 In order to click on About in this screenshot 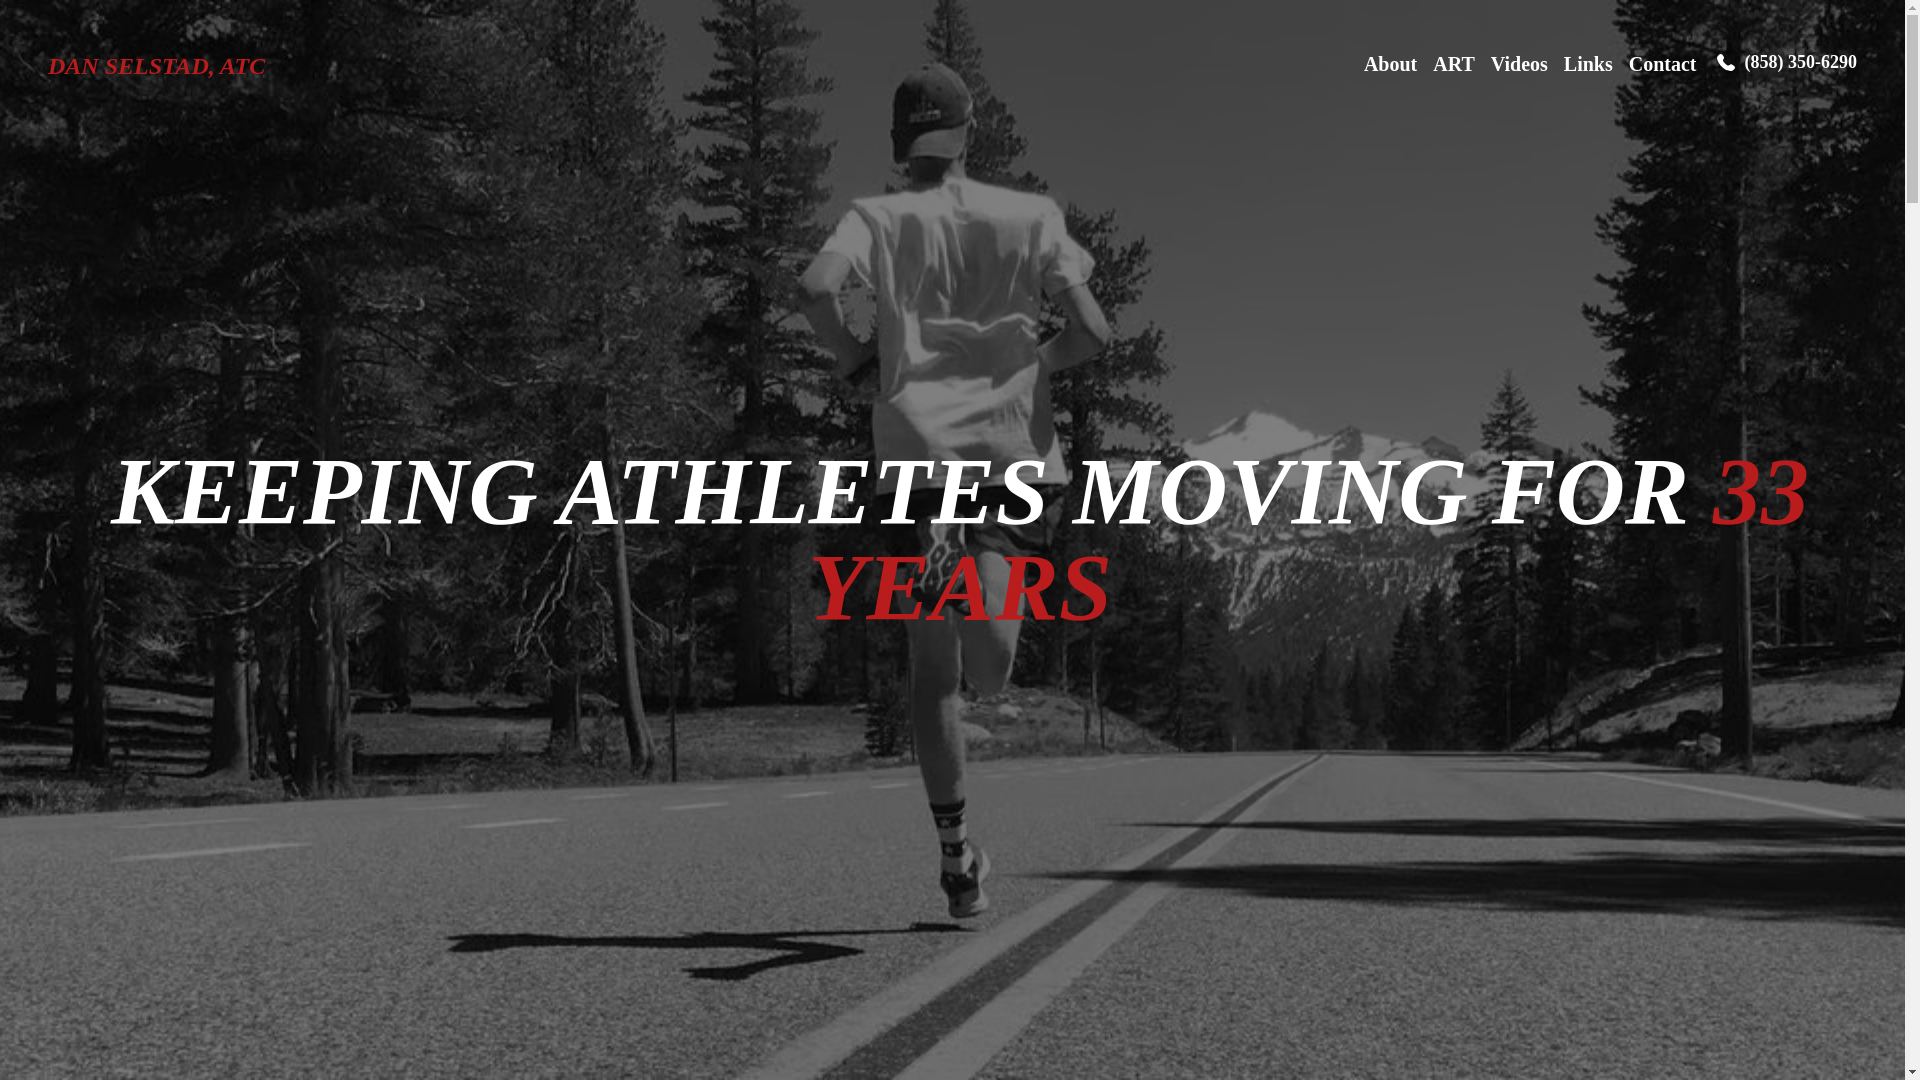, I will do `click(1390, 66)`.